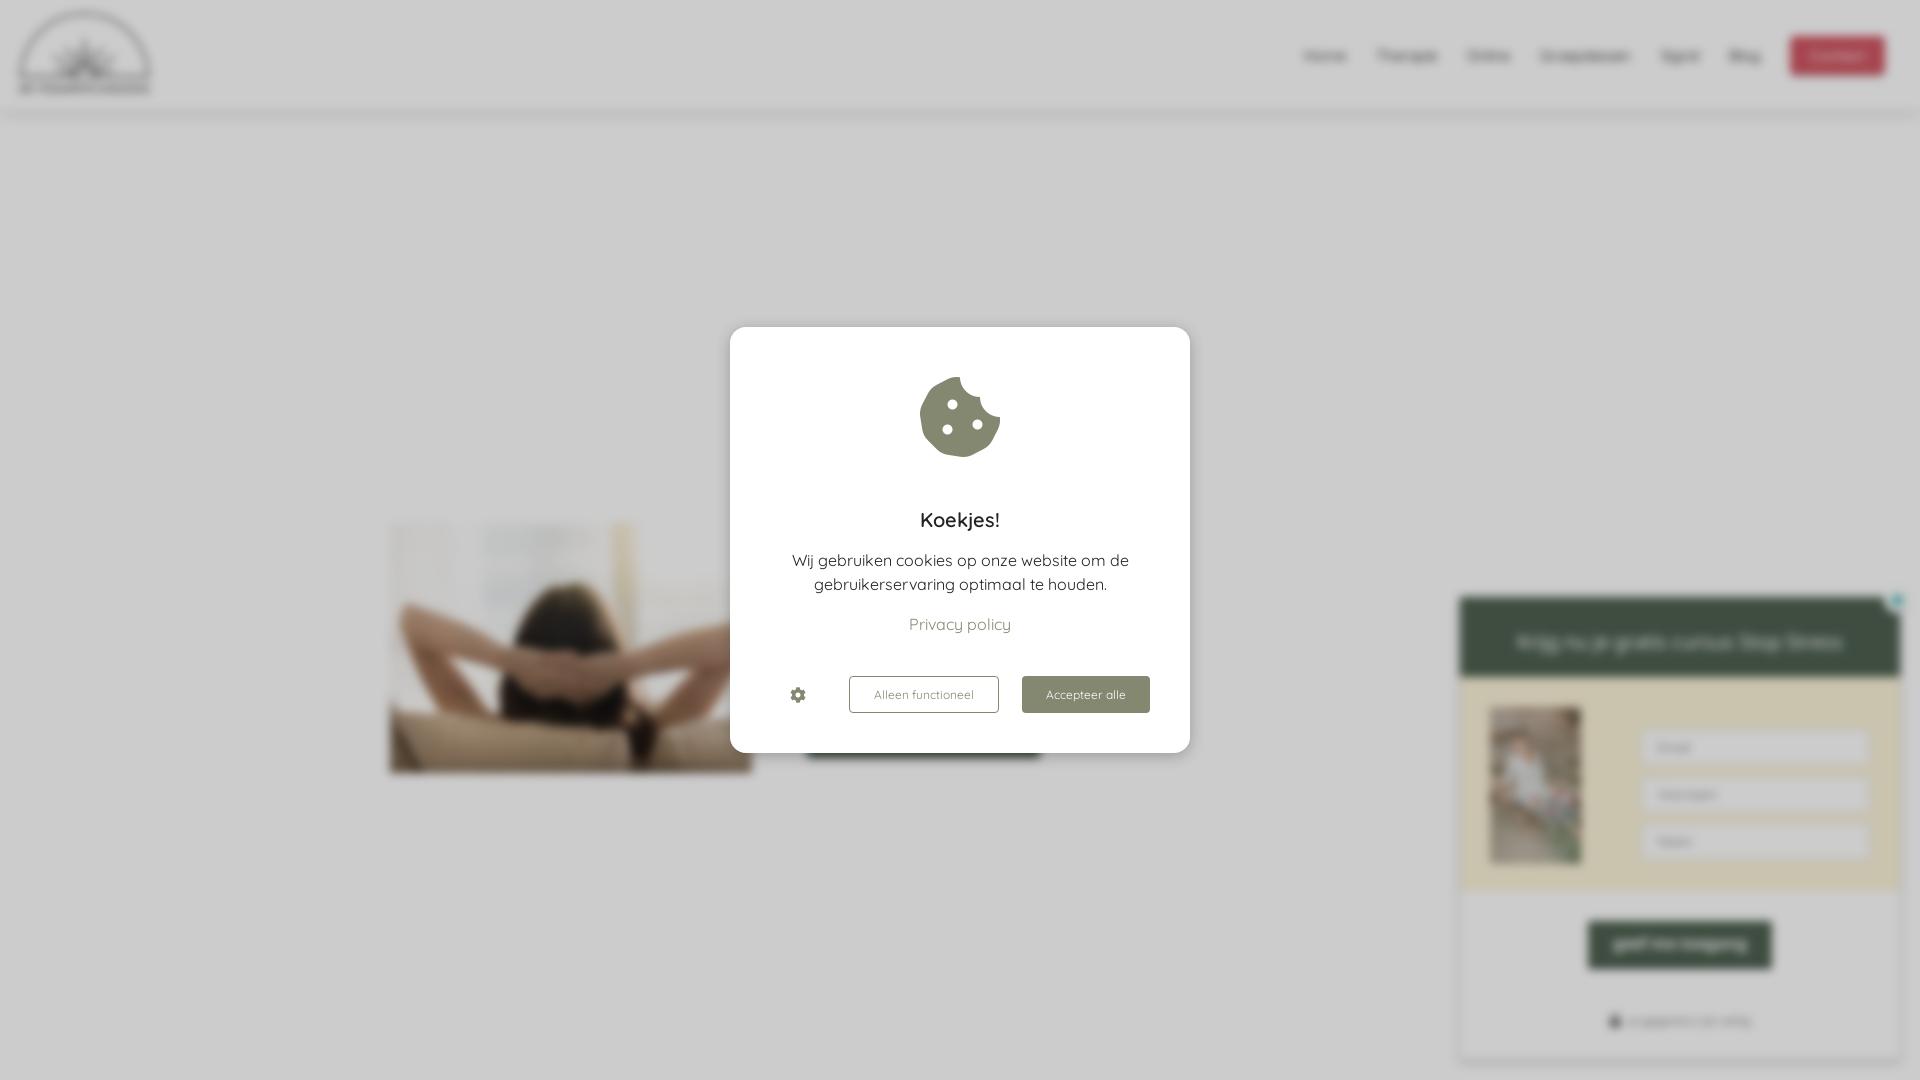 The height and width of the screenshot is (1080, 1920). Describe the element at coordinates (1680, 54) in the screenshot. I see `Sigrid` at that location.